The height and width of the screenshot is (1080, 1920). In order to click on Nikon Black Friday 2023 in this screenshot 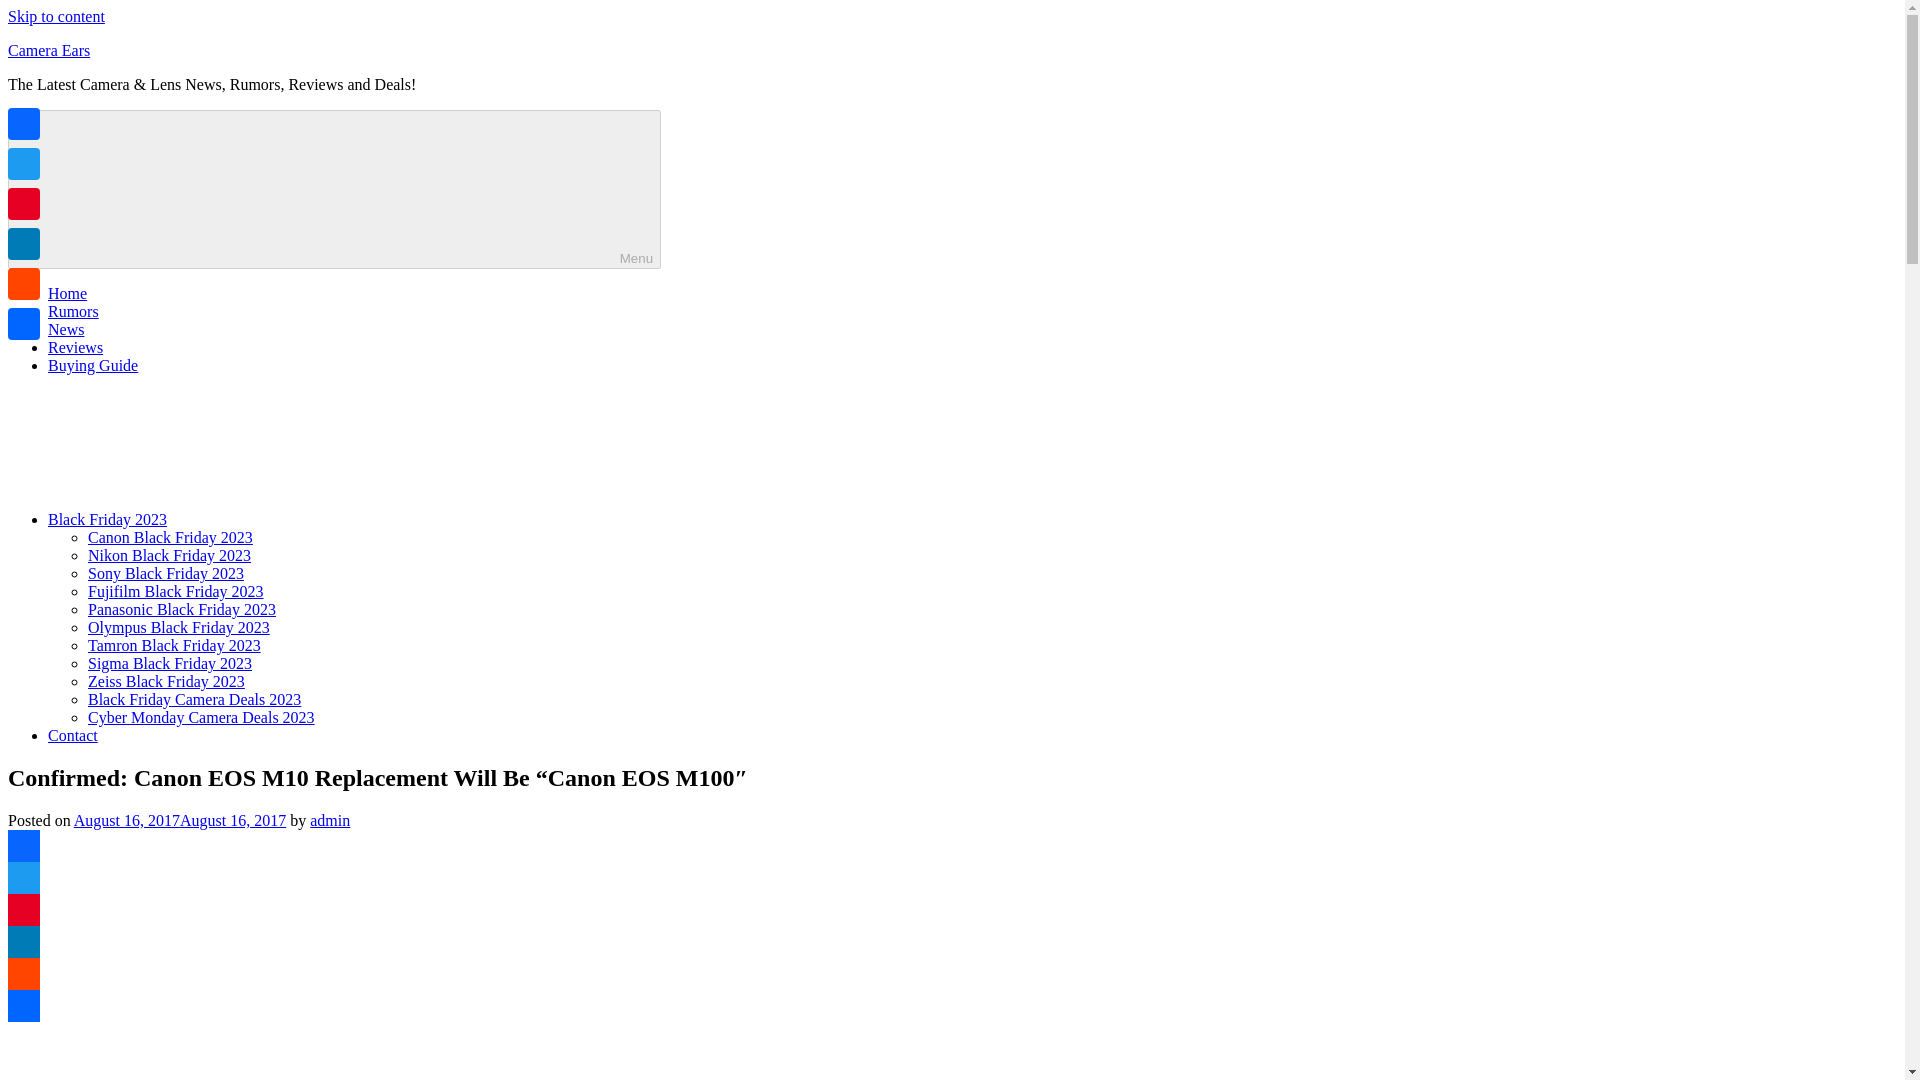, I will do `click(170, 554)`.